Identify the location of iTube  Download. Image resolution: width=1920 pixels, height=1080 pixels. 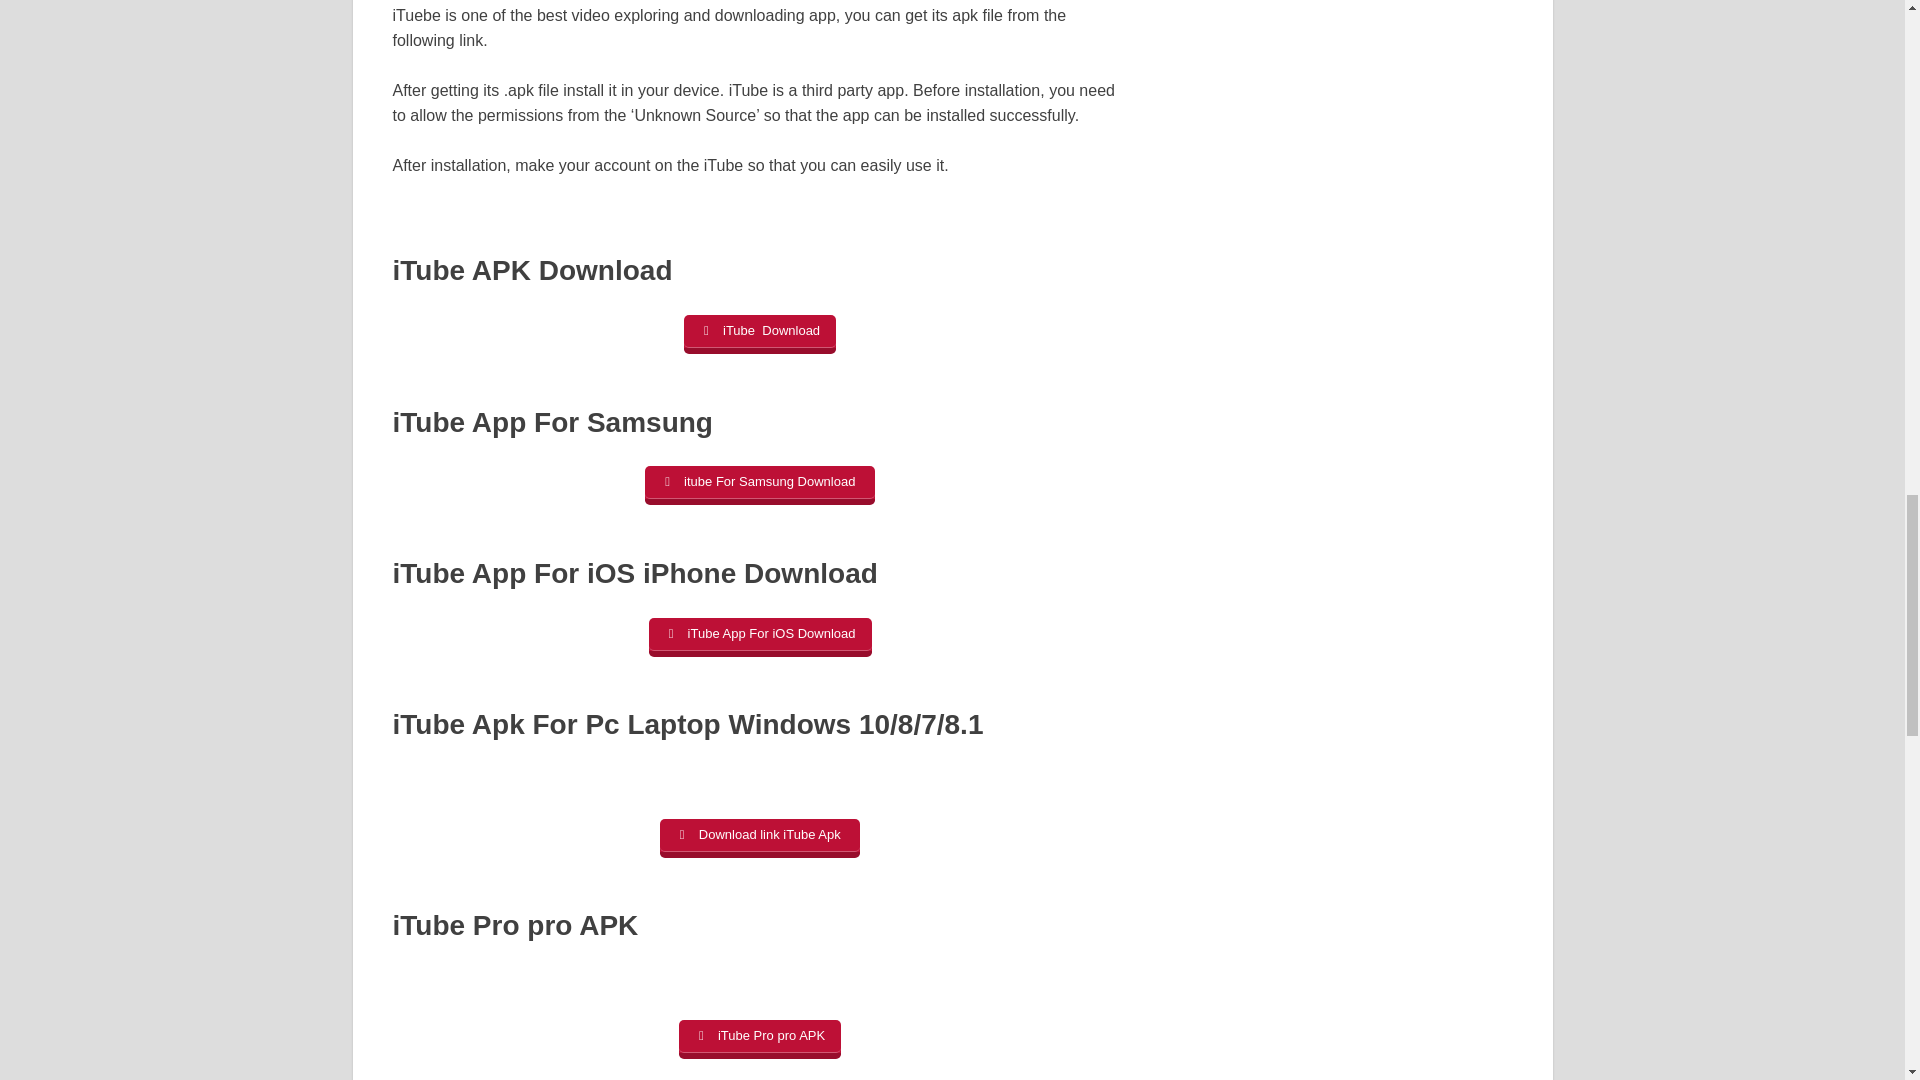
(759, 334).